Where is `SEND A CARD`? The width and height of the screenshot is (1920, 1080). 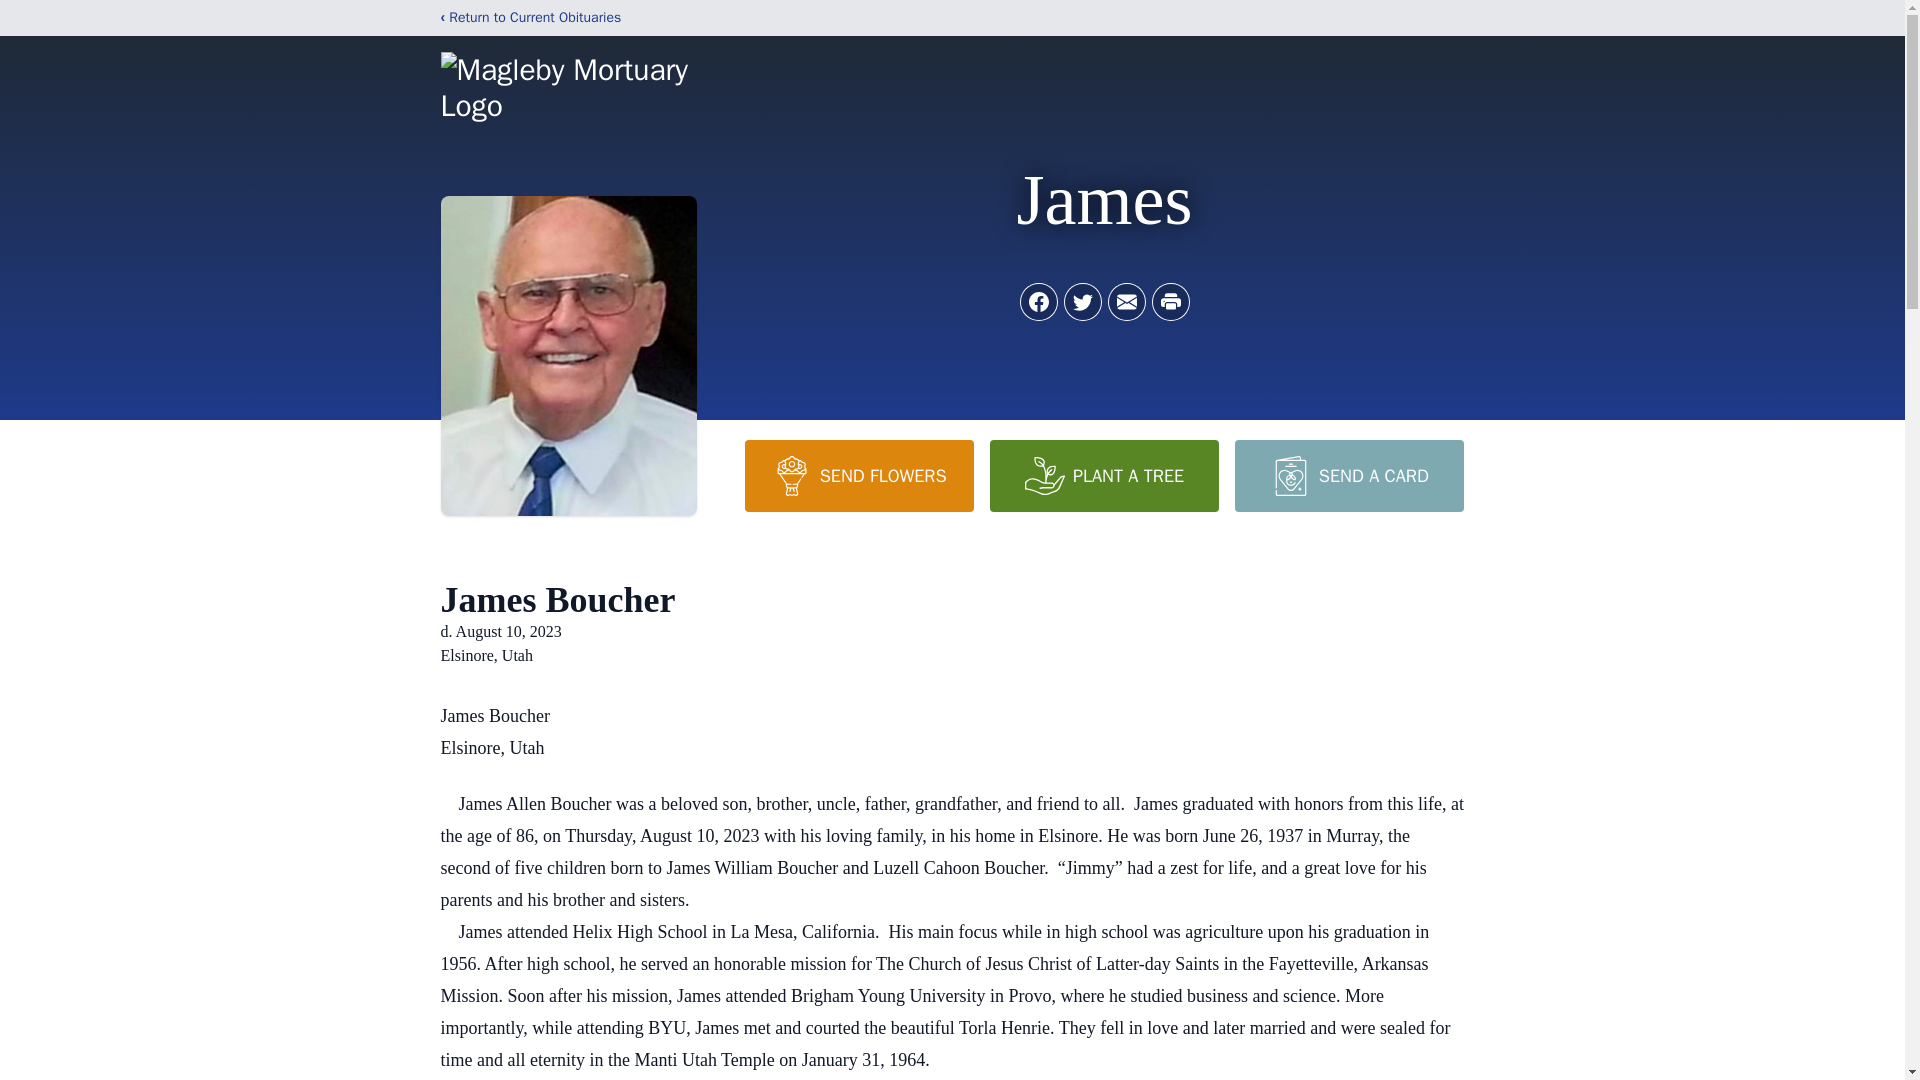
SEND A CARD is located at coordinates (1348, 475).